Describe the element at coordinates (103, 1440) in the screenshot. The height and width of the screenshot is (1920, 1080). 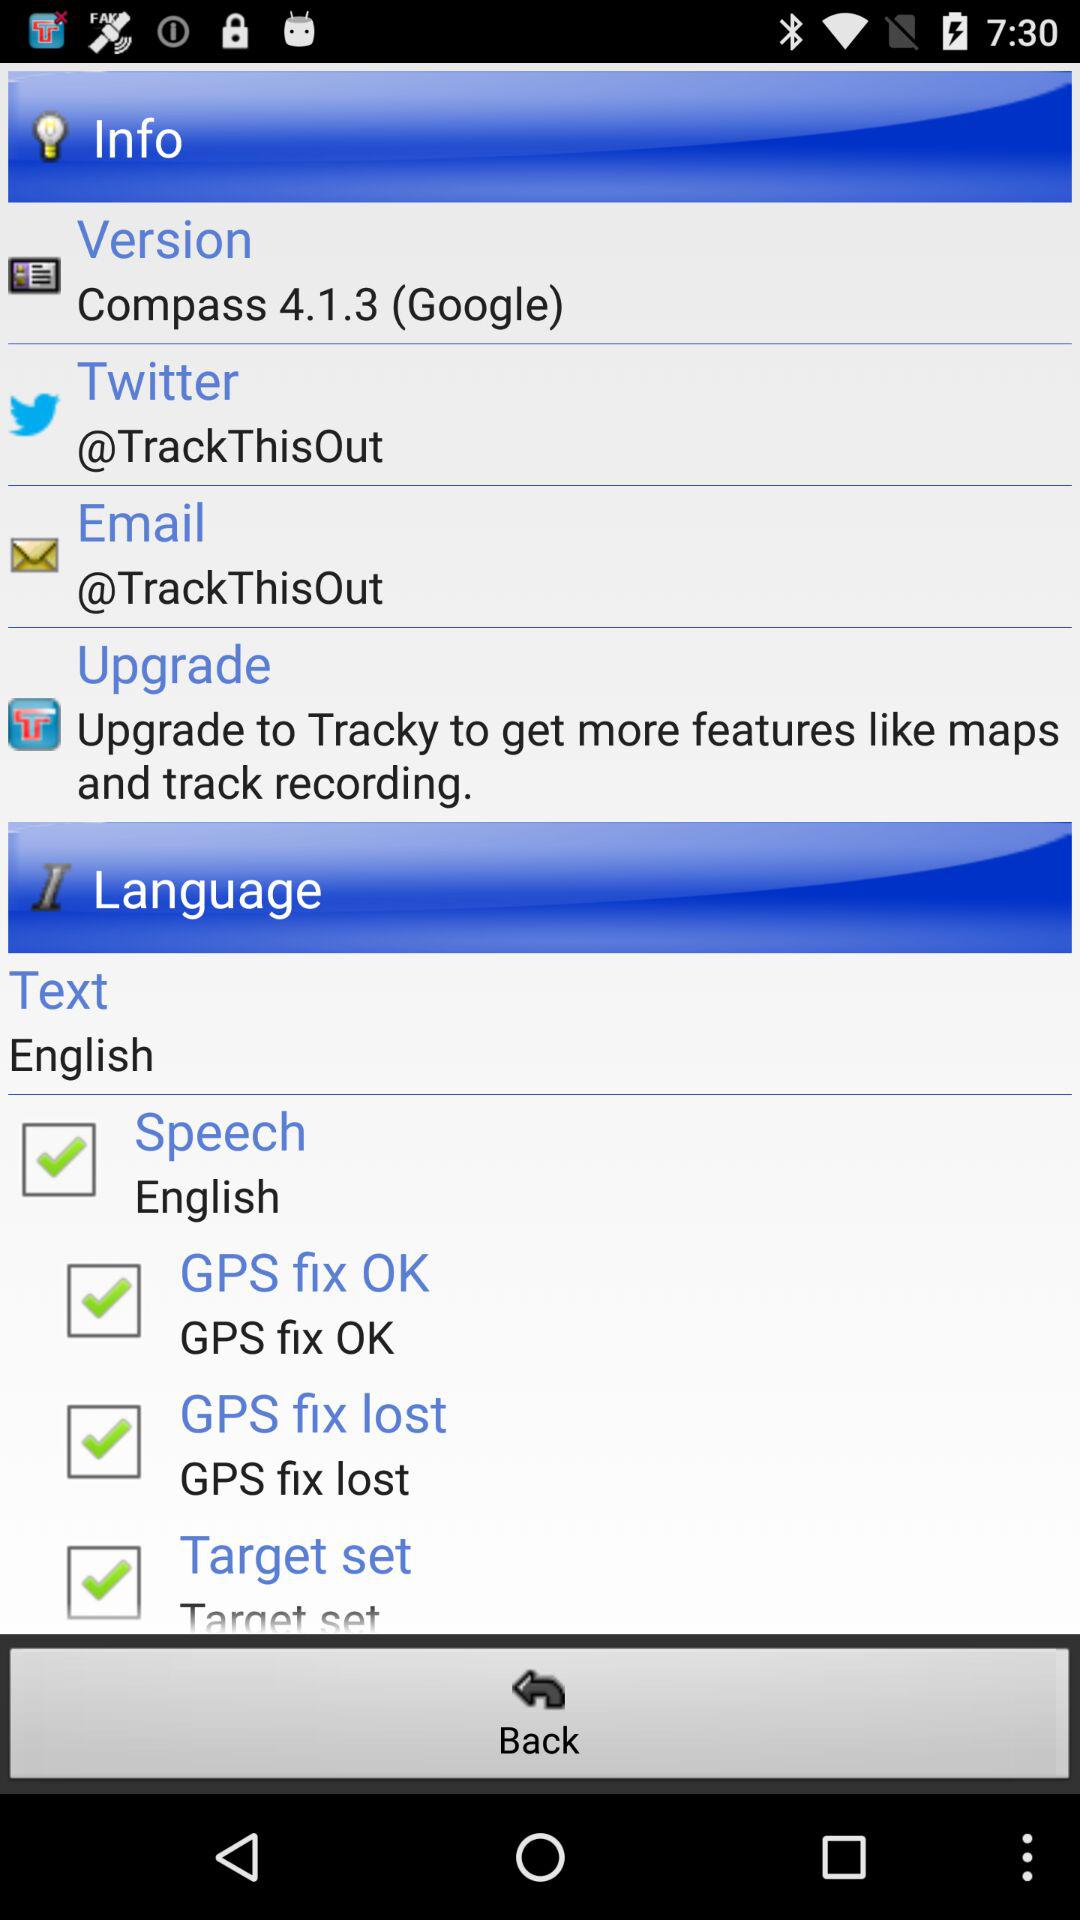
I see `click option` at that location.